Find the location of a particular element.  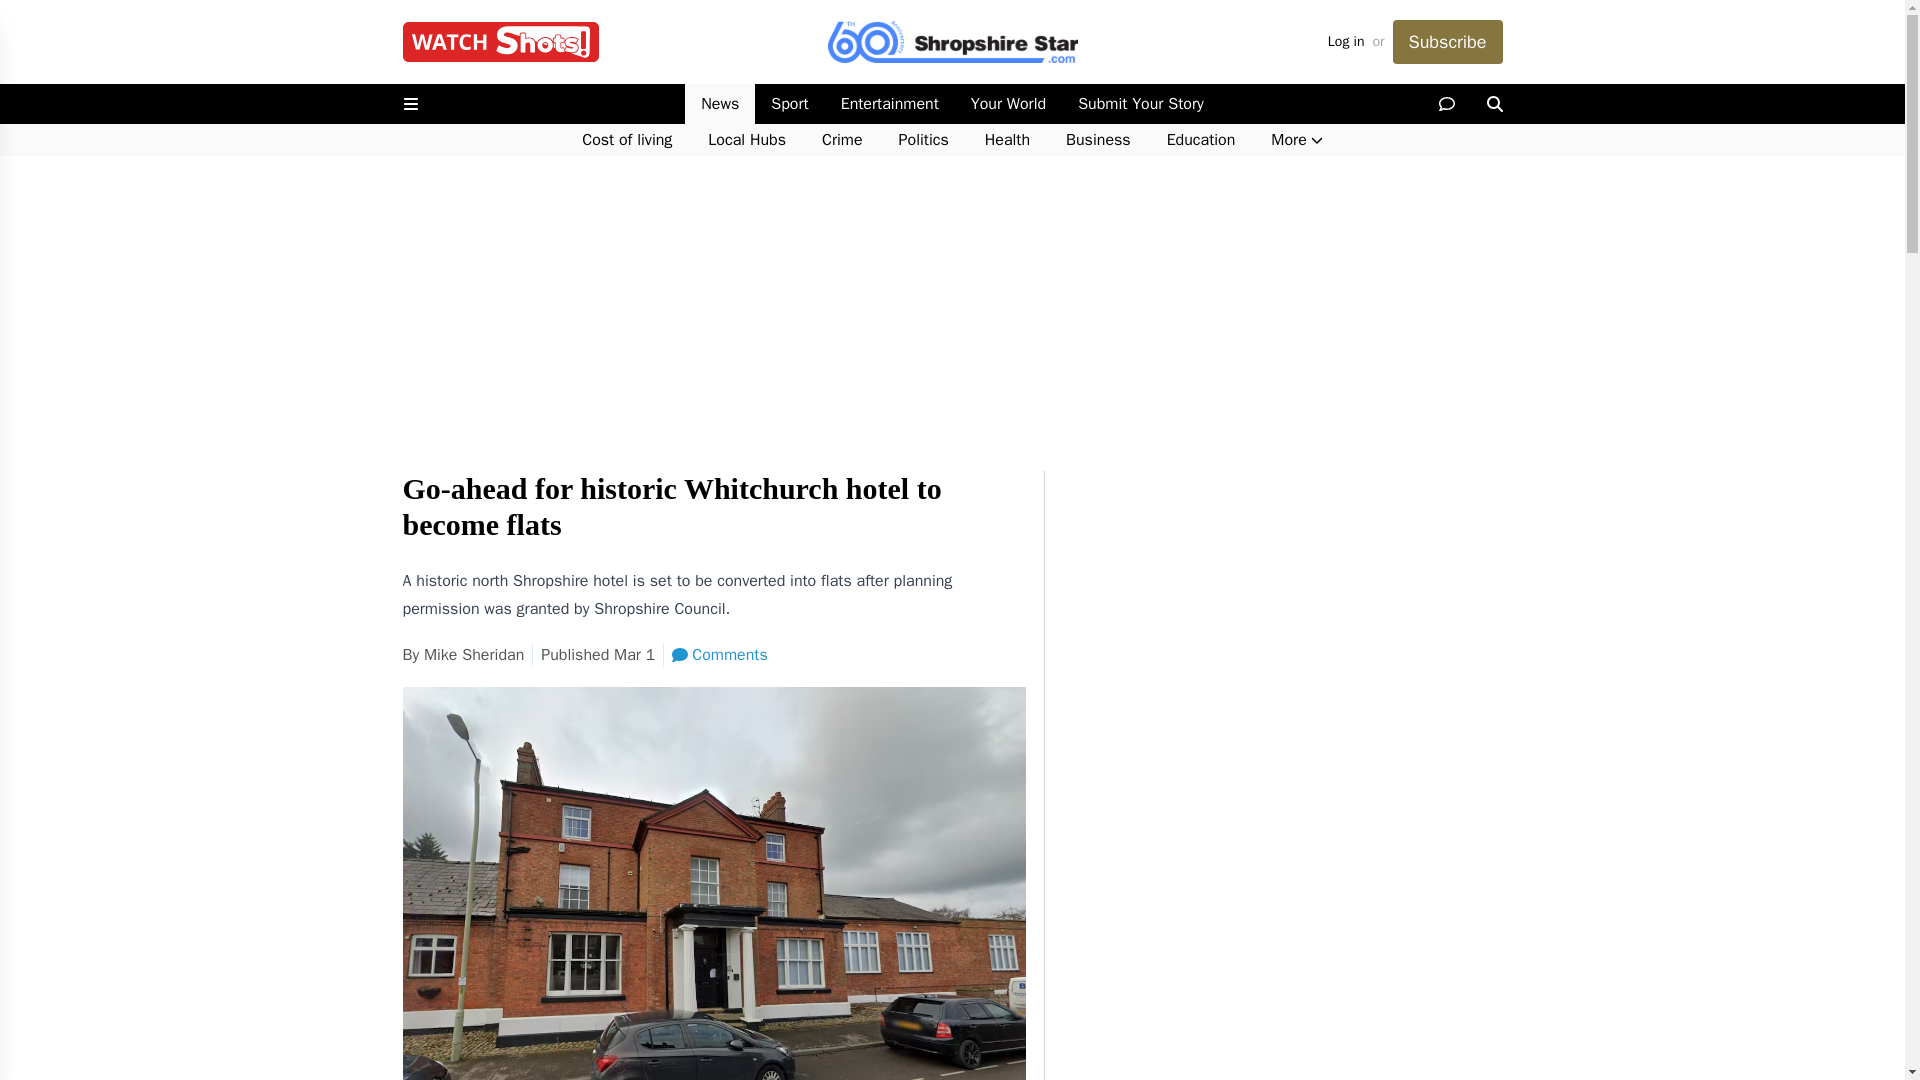

Submit Your Story is located at coordinates (1140, 104).